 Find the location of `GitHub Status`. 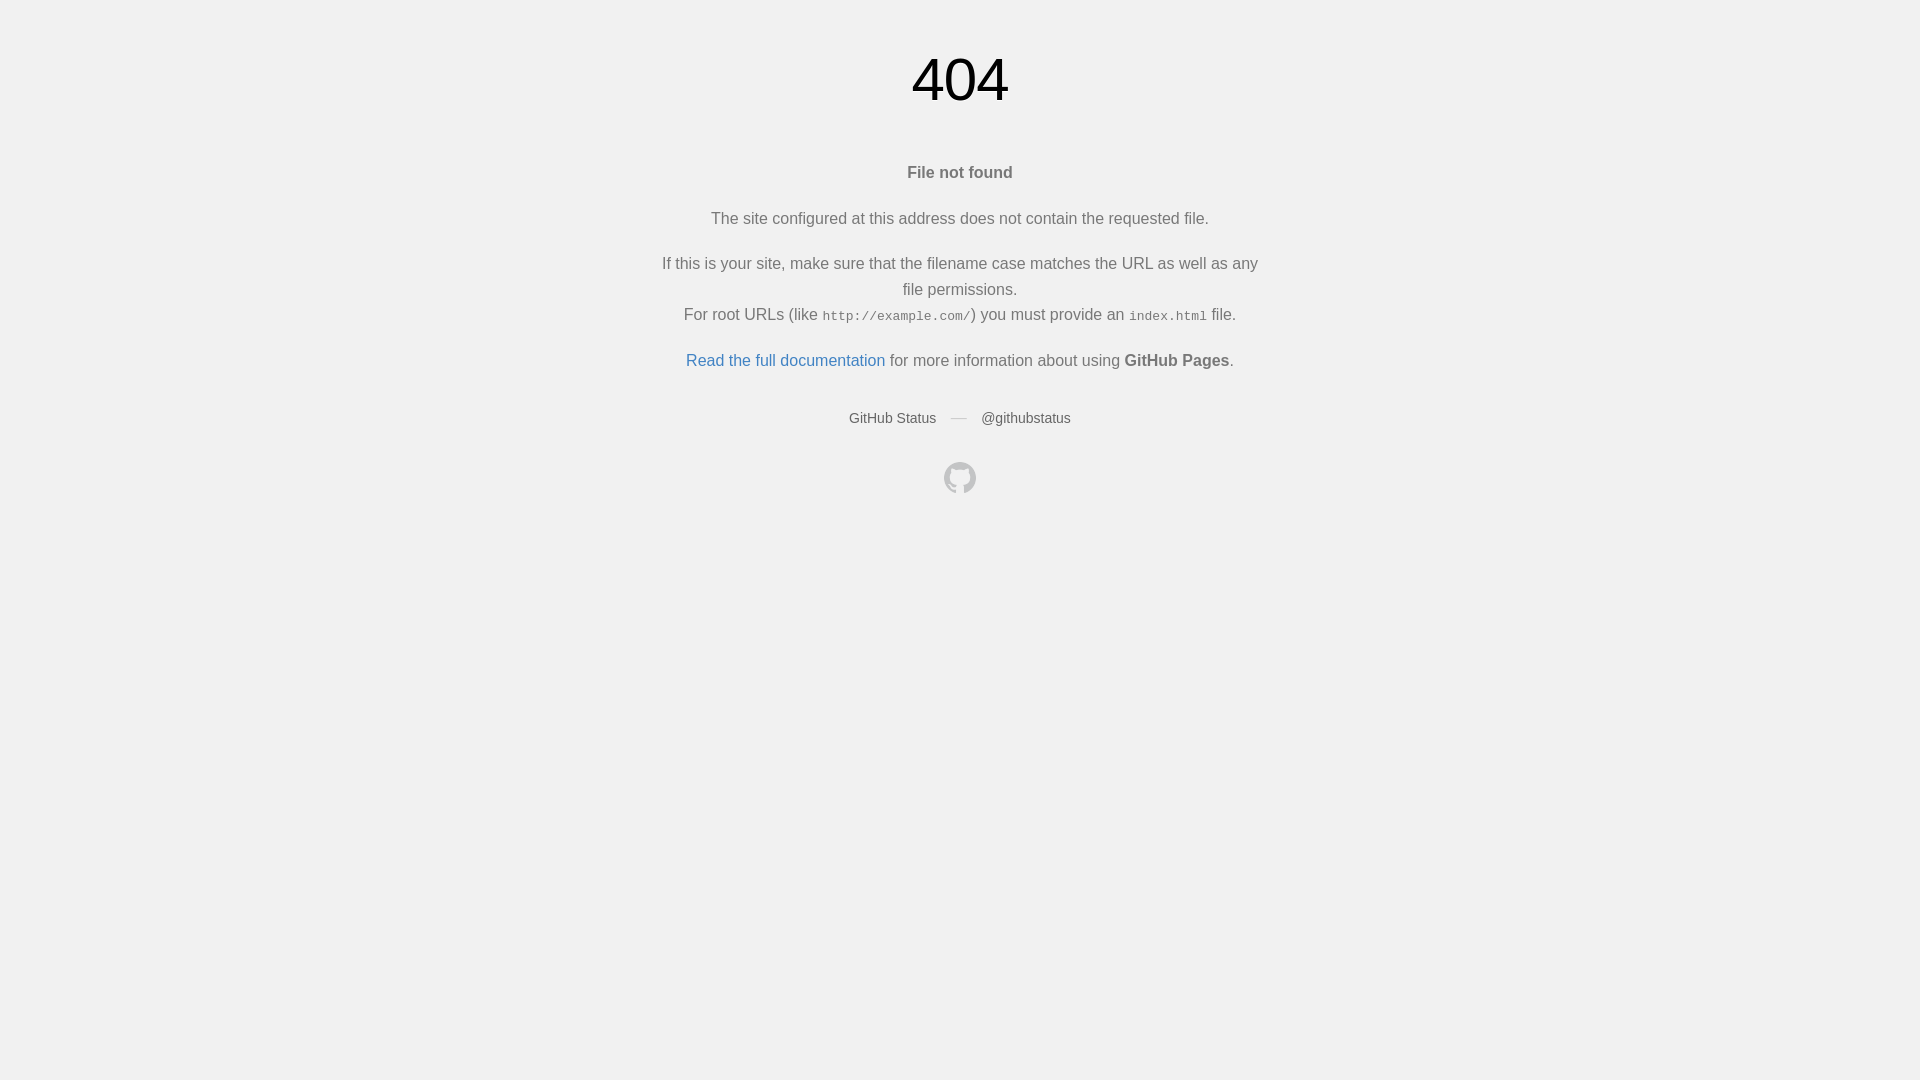

GitHub Status is located at coordinates (892, 418).